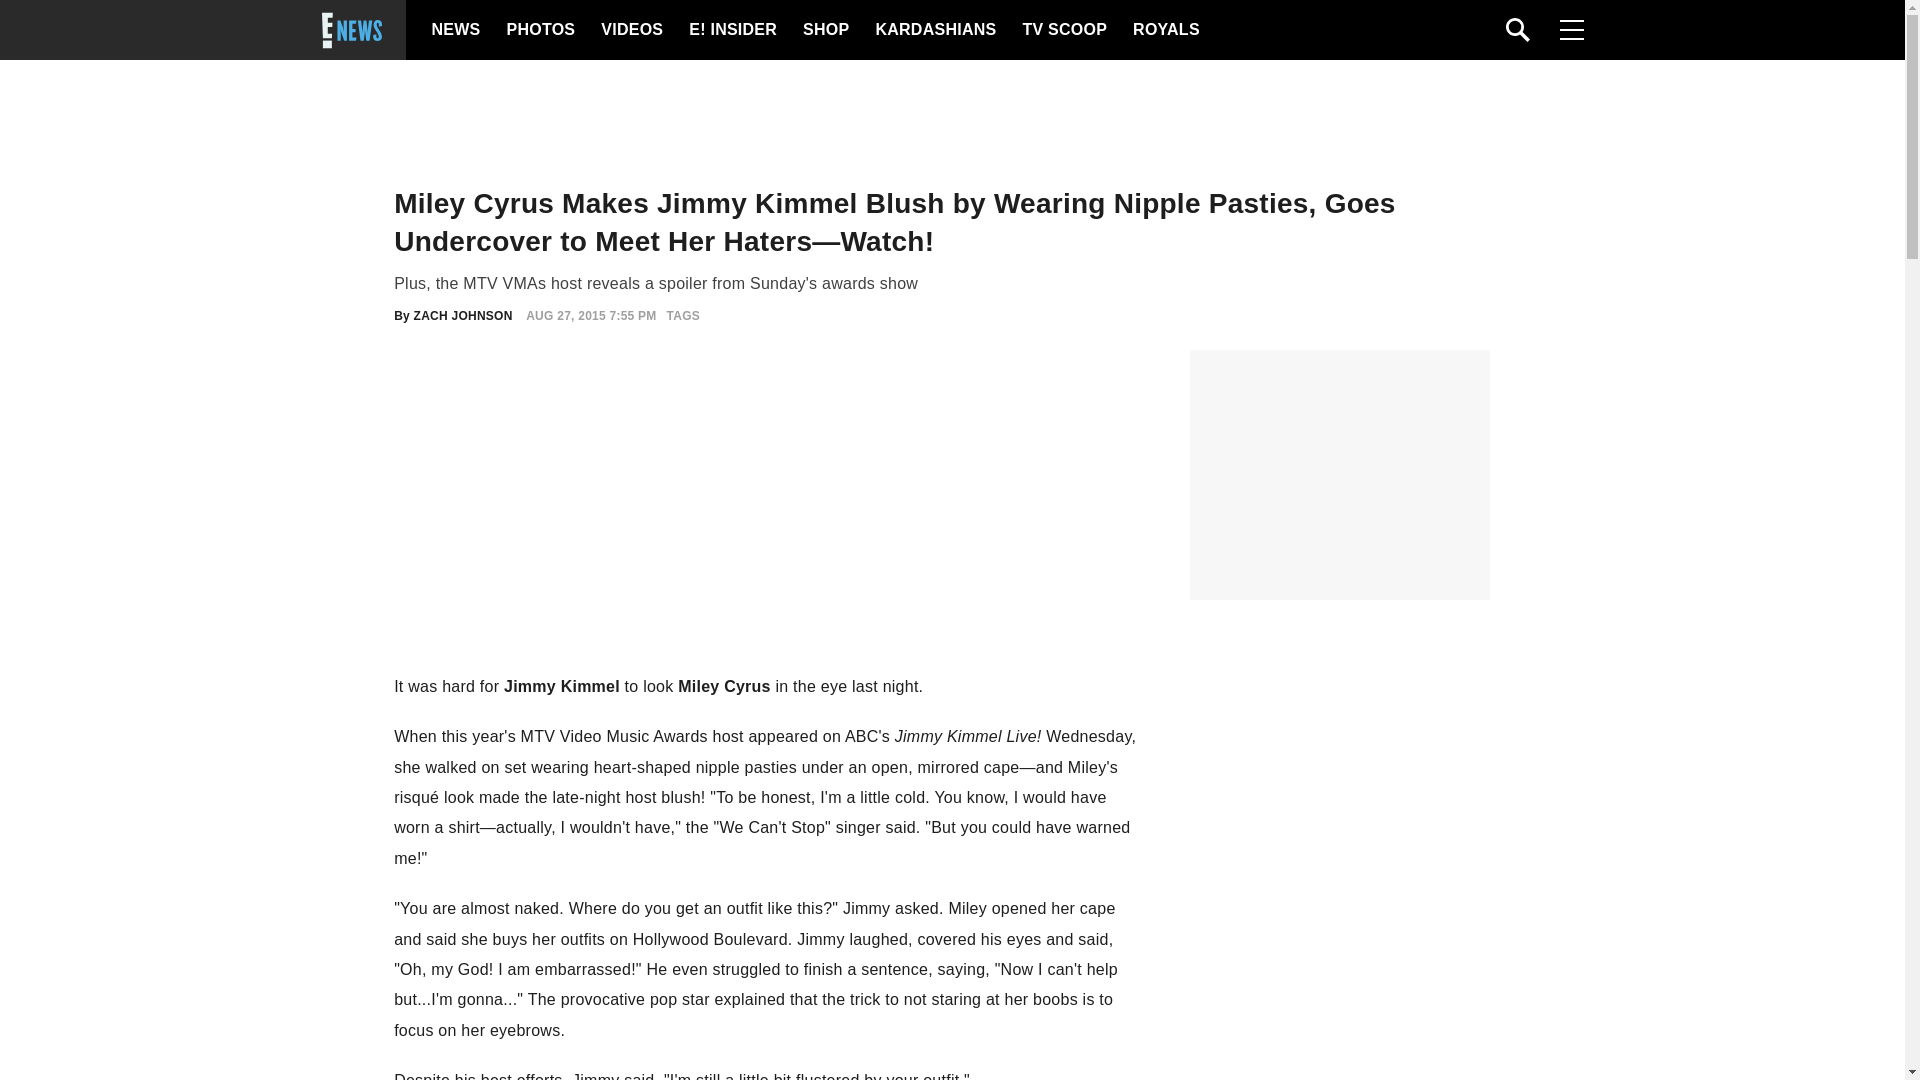 The width and height of the screenshot is (1920, 1080). What do you see at coordinates (630, 30) in the screenshot?
I see `VIDEOS` at bounding box center [630, 30].